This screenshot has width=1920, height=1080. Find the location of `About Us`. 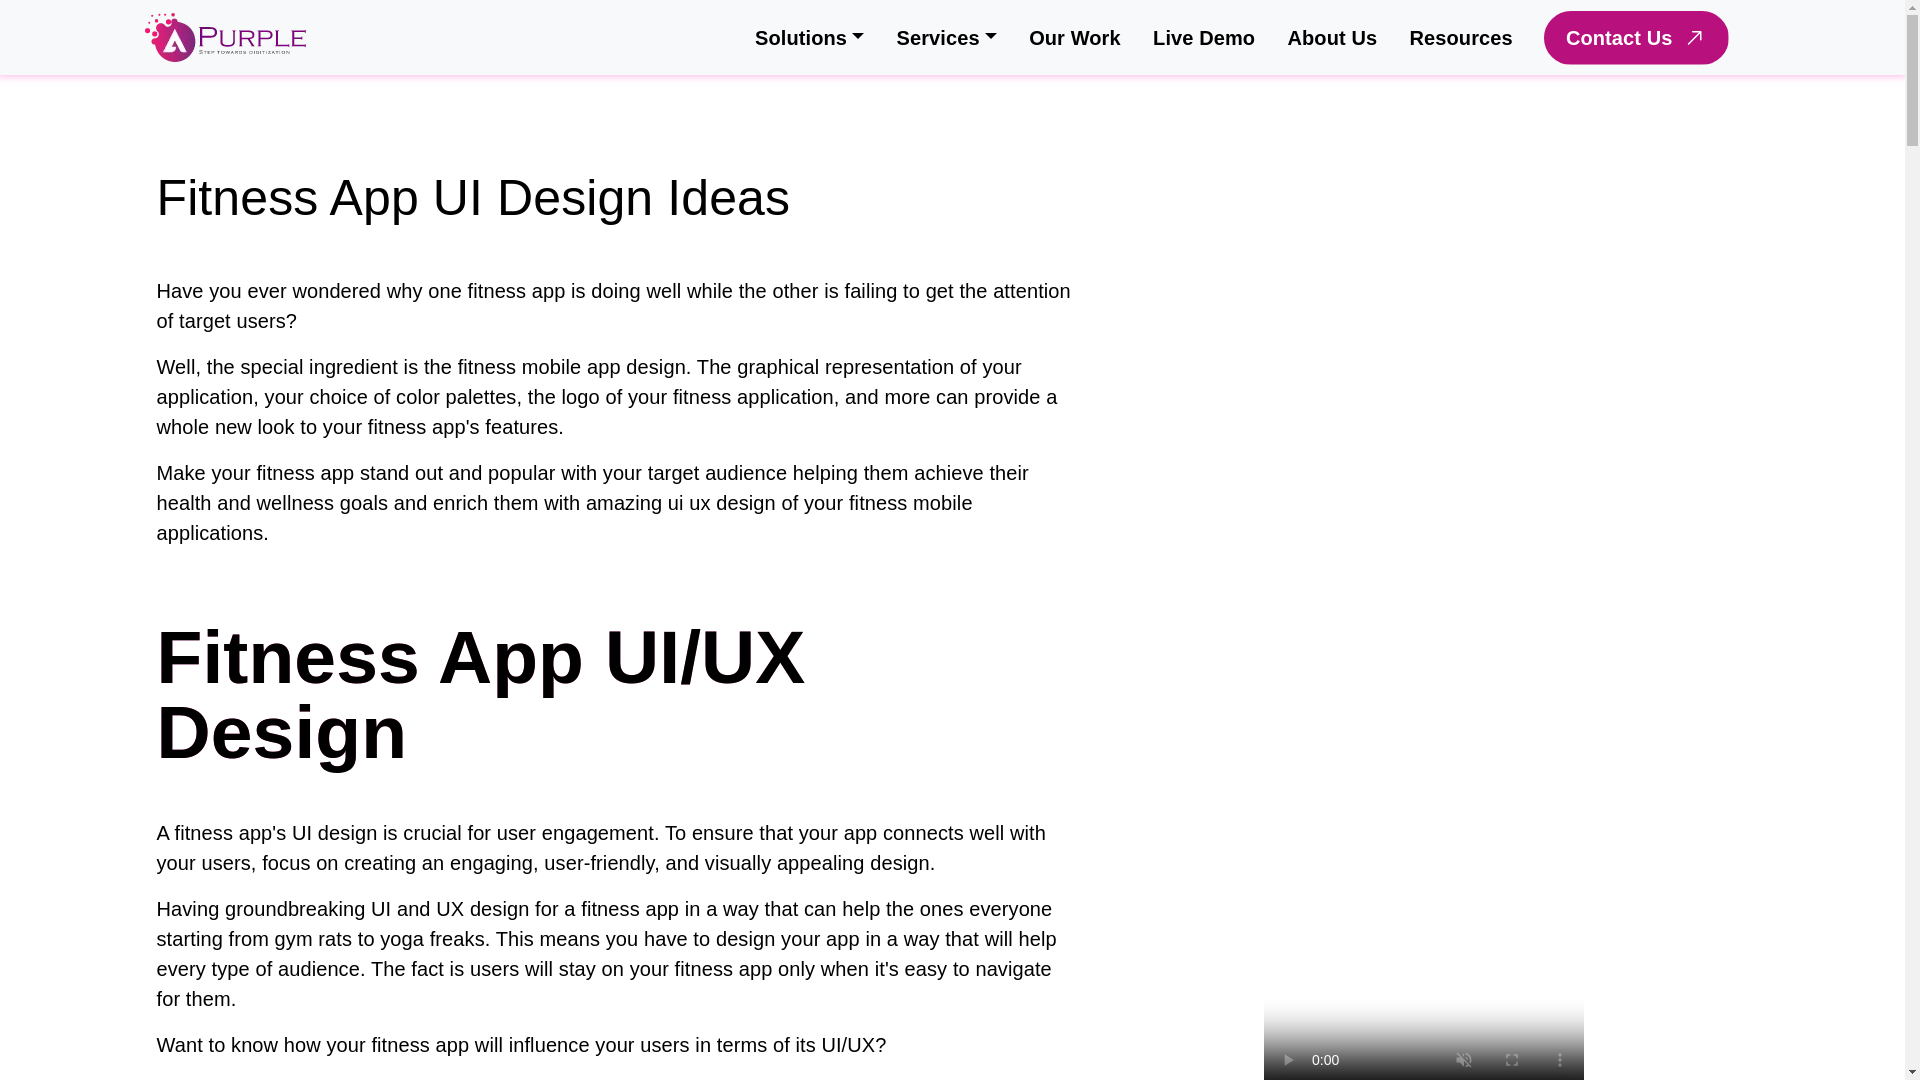

About Us is located at coordinates (1332, 37).